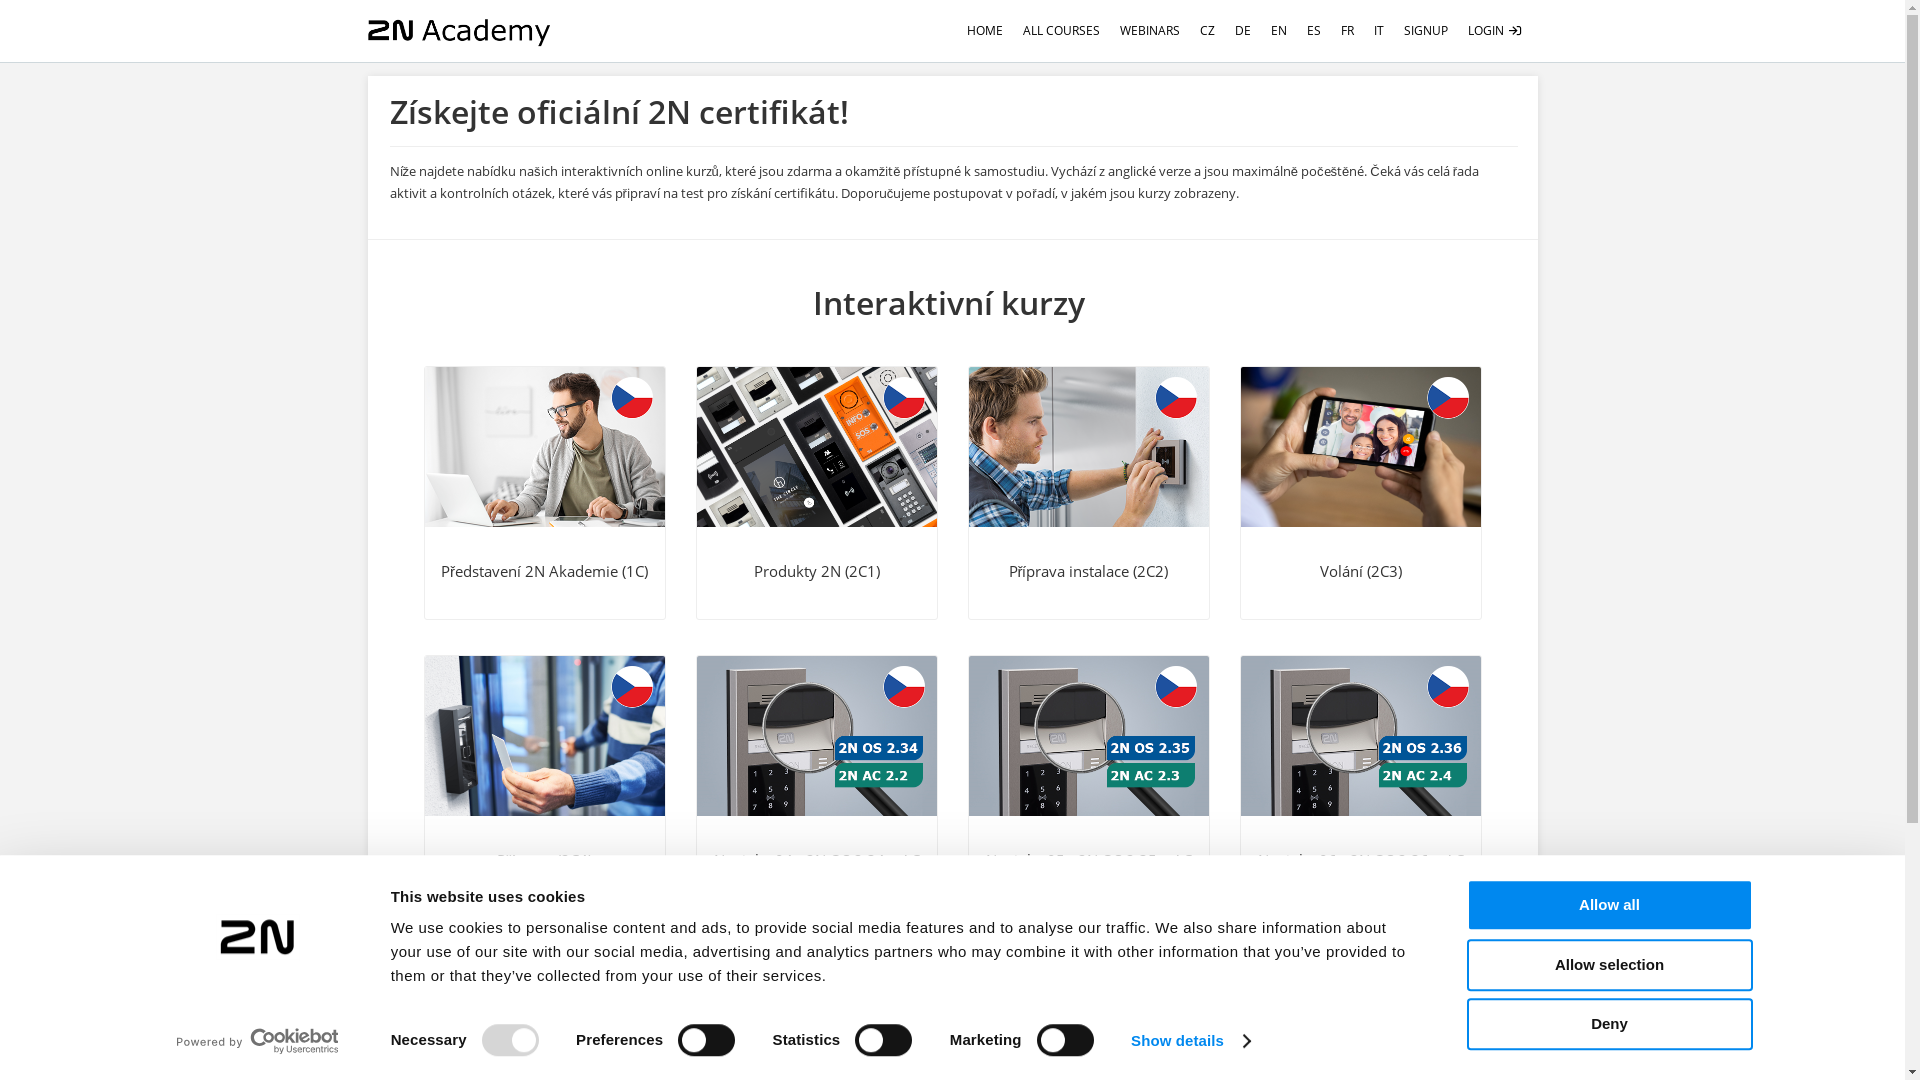 The image size is (1920, 1080). What do you see at coordinates (816, 447) in the screenshot?
I see `Produkty 2N (2C1)` at bounding box center [816, 447].